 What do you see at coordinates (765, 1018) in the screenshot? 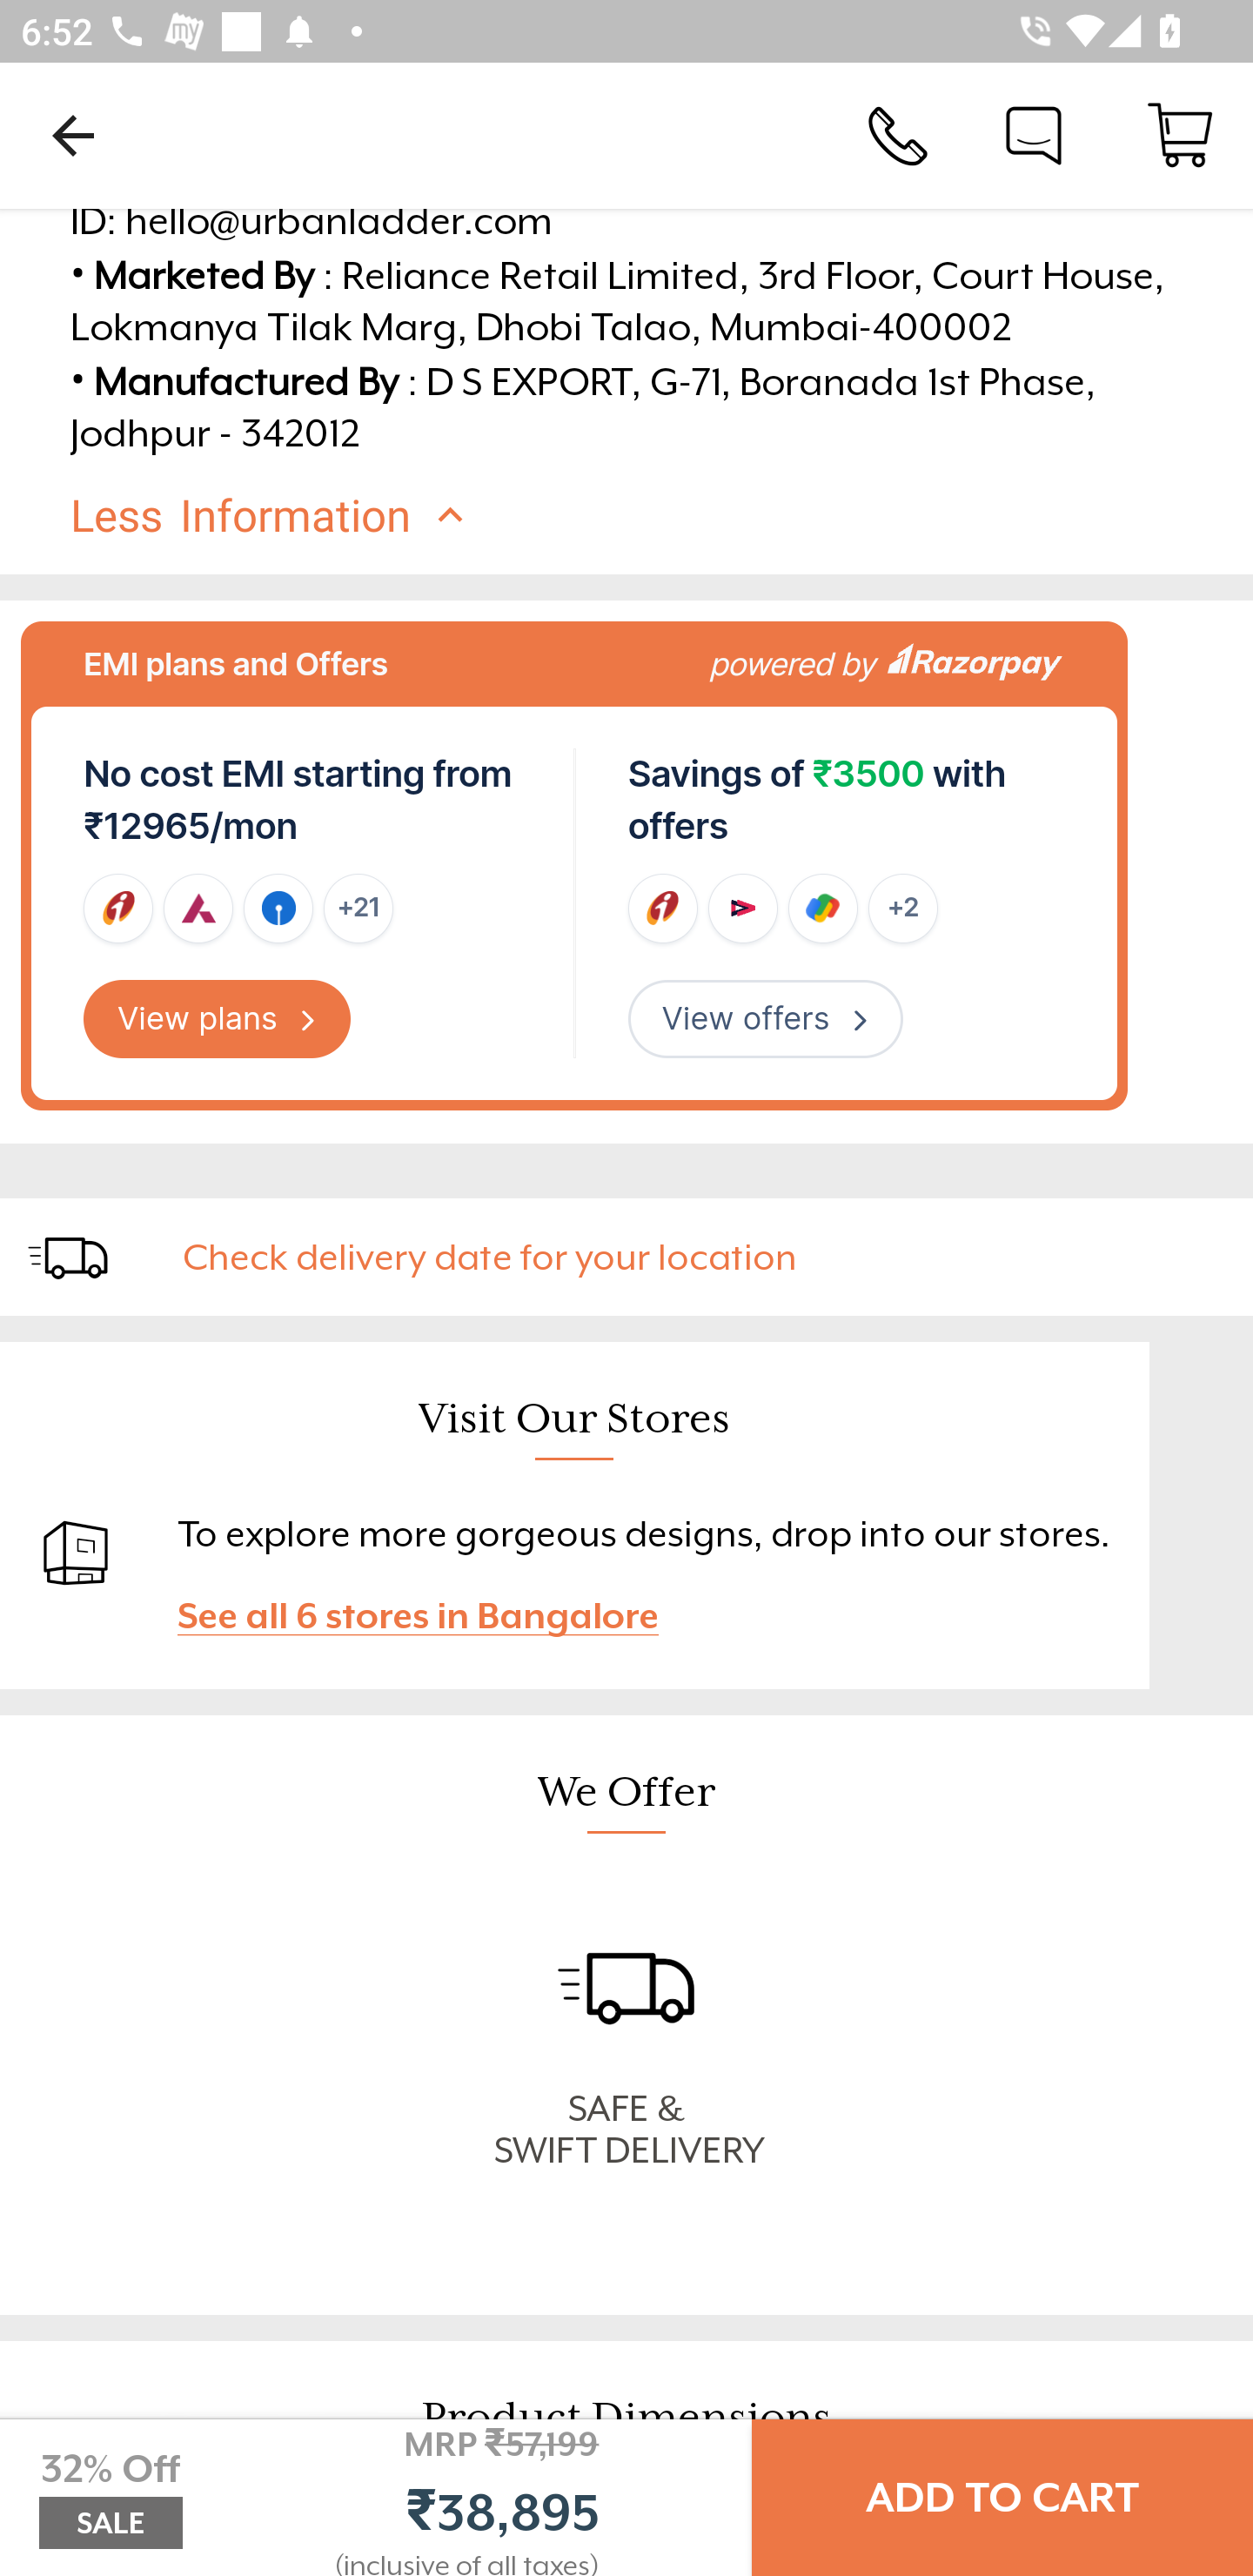
I see `View offers` at bounding box center [765, 1018].